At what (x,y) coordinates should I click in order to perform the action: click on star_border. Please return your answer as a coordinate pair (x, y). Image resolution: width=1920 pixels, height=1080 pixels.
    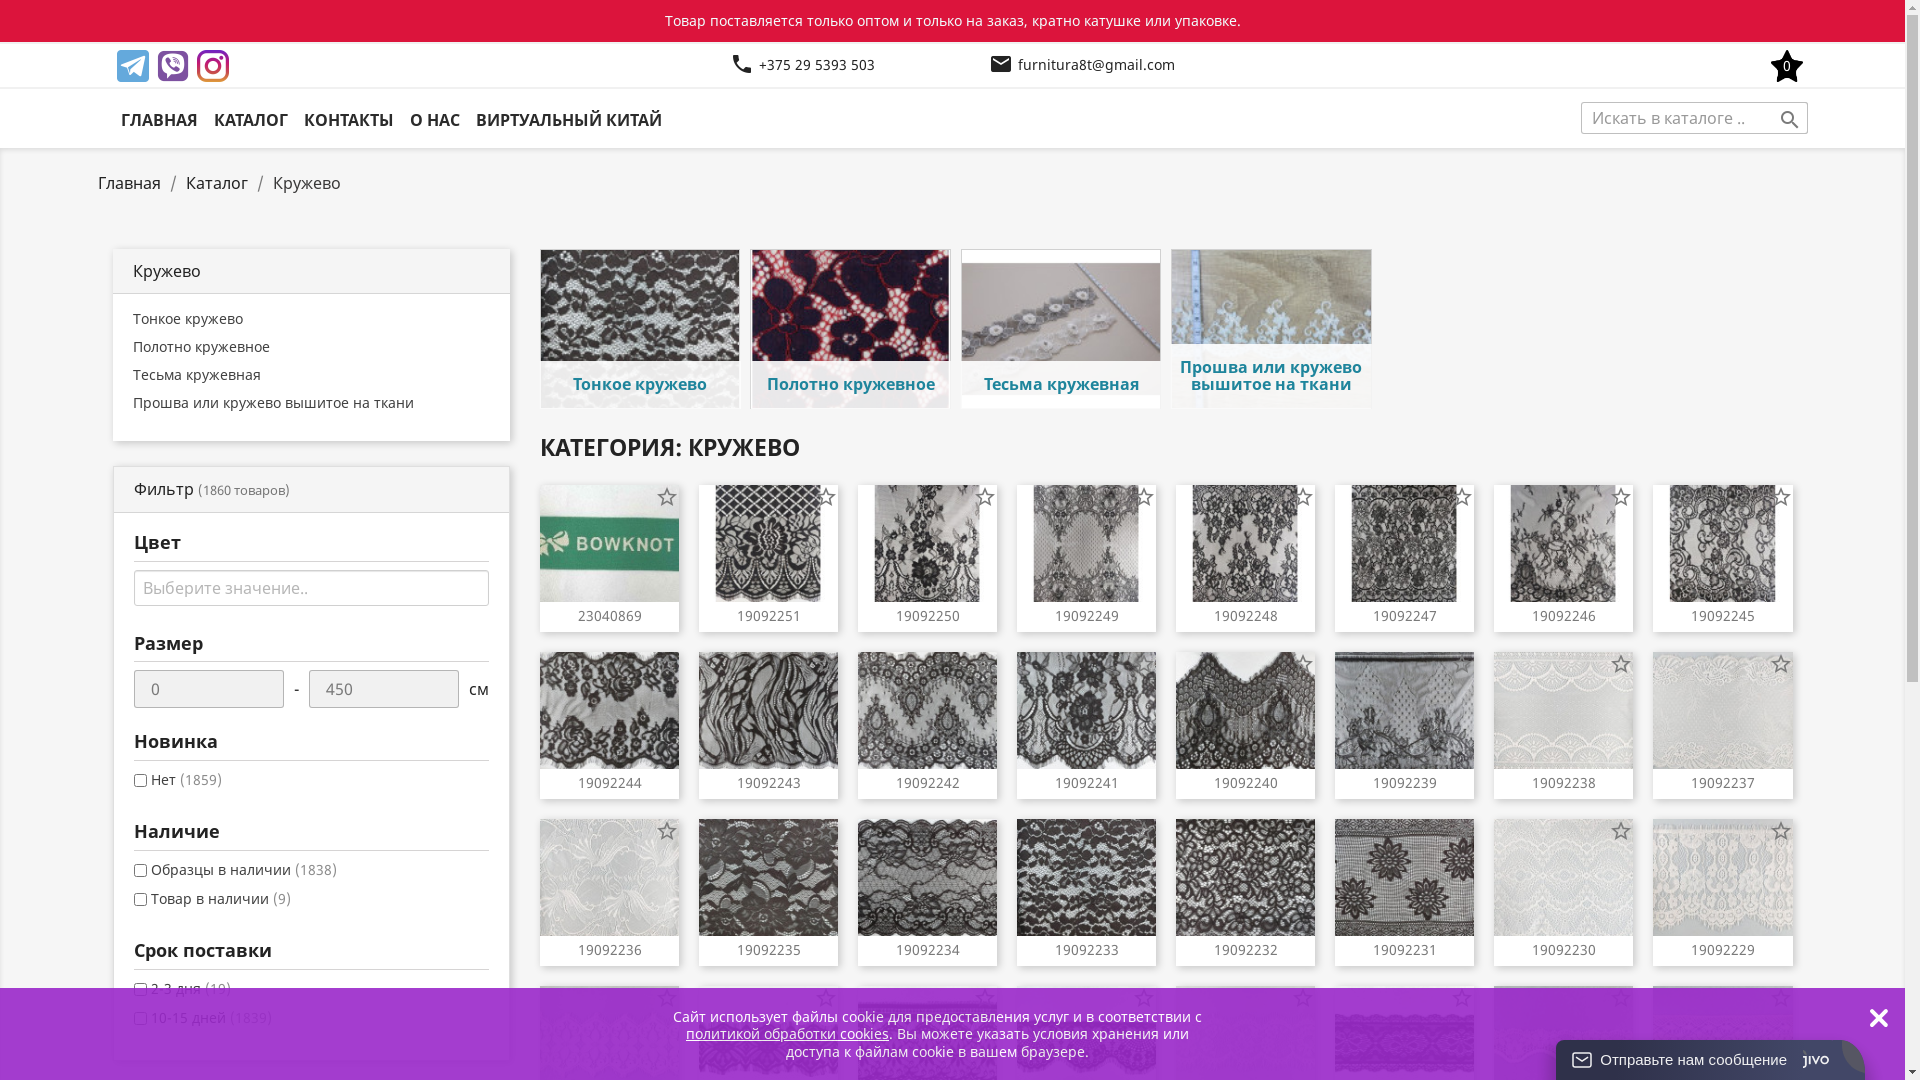
    Looking at the image, I should click on (1303, 496).